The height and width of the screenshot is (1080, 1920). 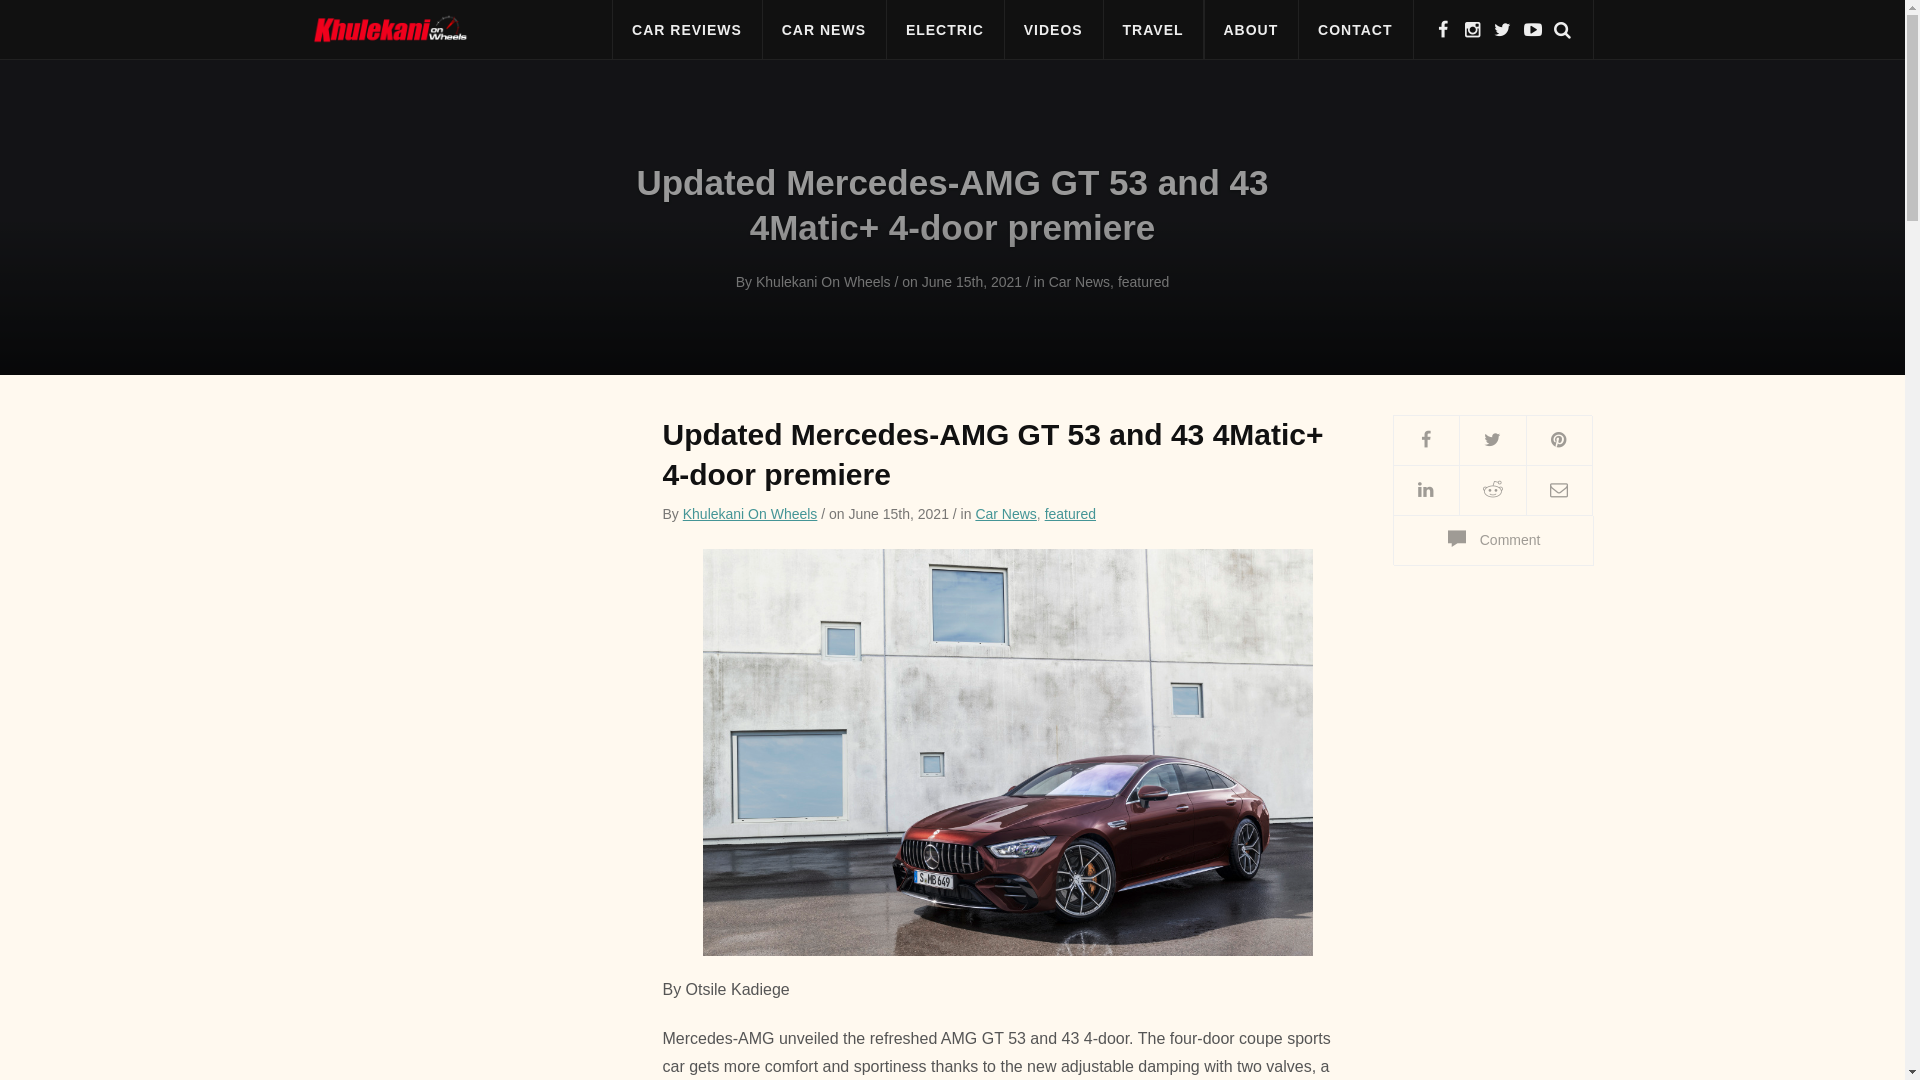 What do you see at coordinates (1078, 282) in the screenshot?
I see `Car News` at bounding box center [1078, 282].